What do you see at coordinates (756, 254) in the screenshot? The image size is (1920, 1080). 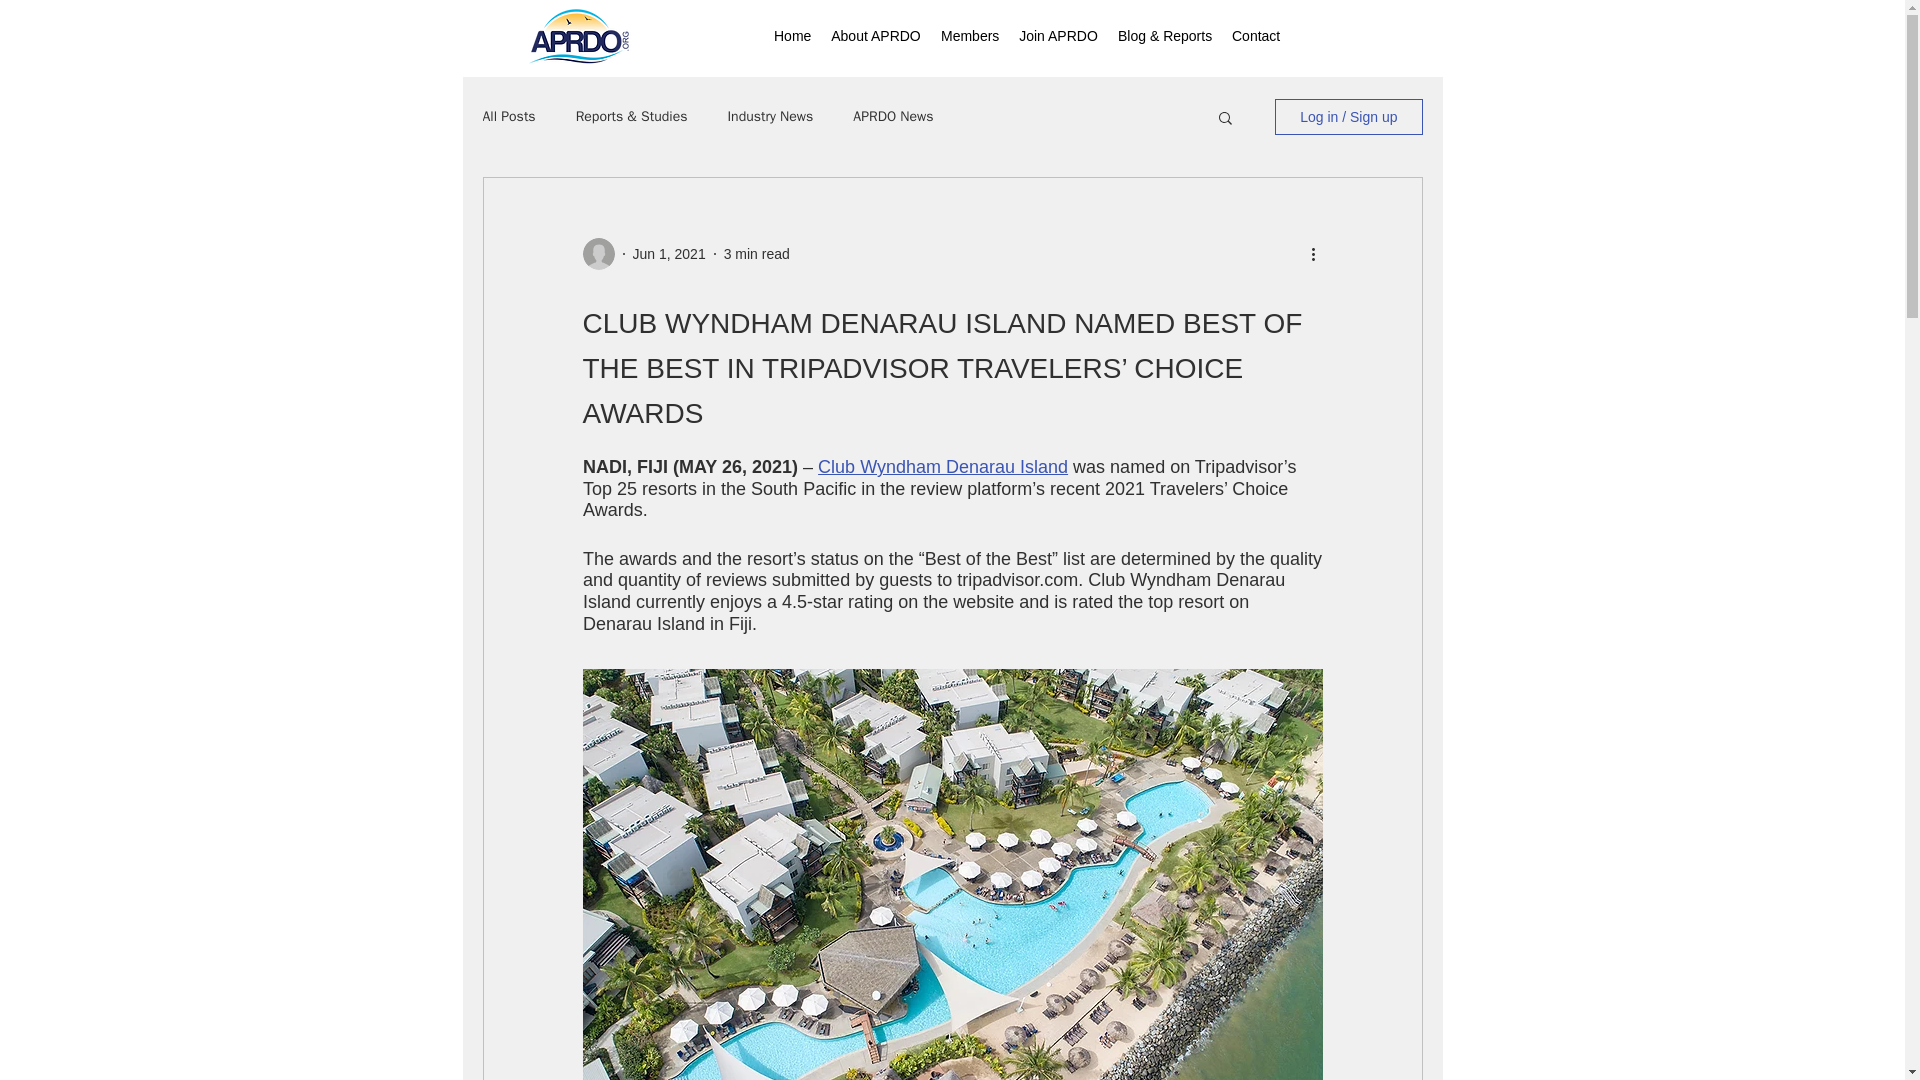 I see `3 min read` at bounding box center [756, 254].